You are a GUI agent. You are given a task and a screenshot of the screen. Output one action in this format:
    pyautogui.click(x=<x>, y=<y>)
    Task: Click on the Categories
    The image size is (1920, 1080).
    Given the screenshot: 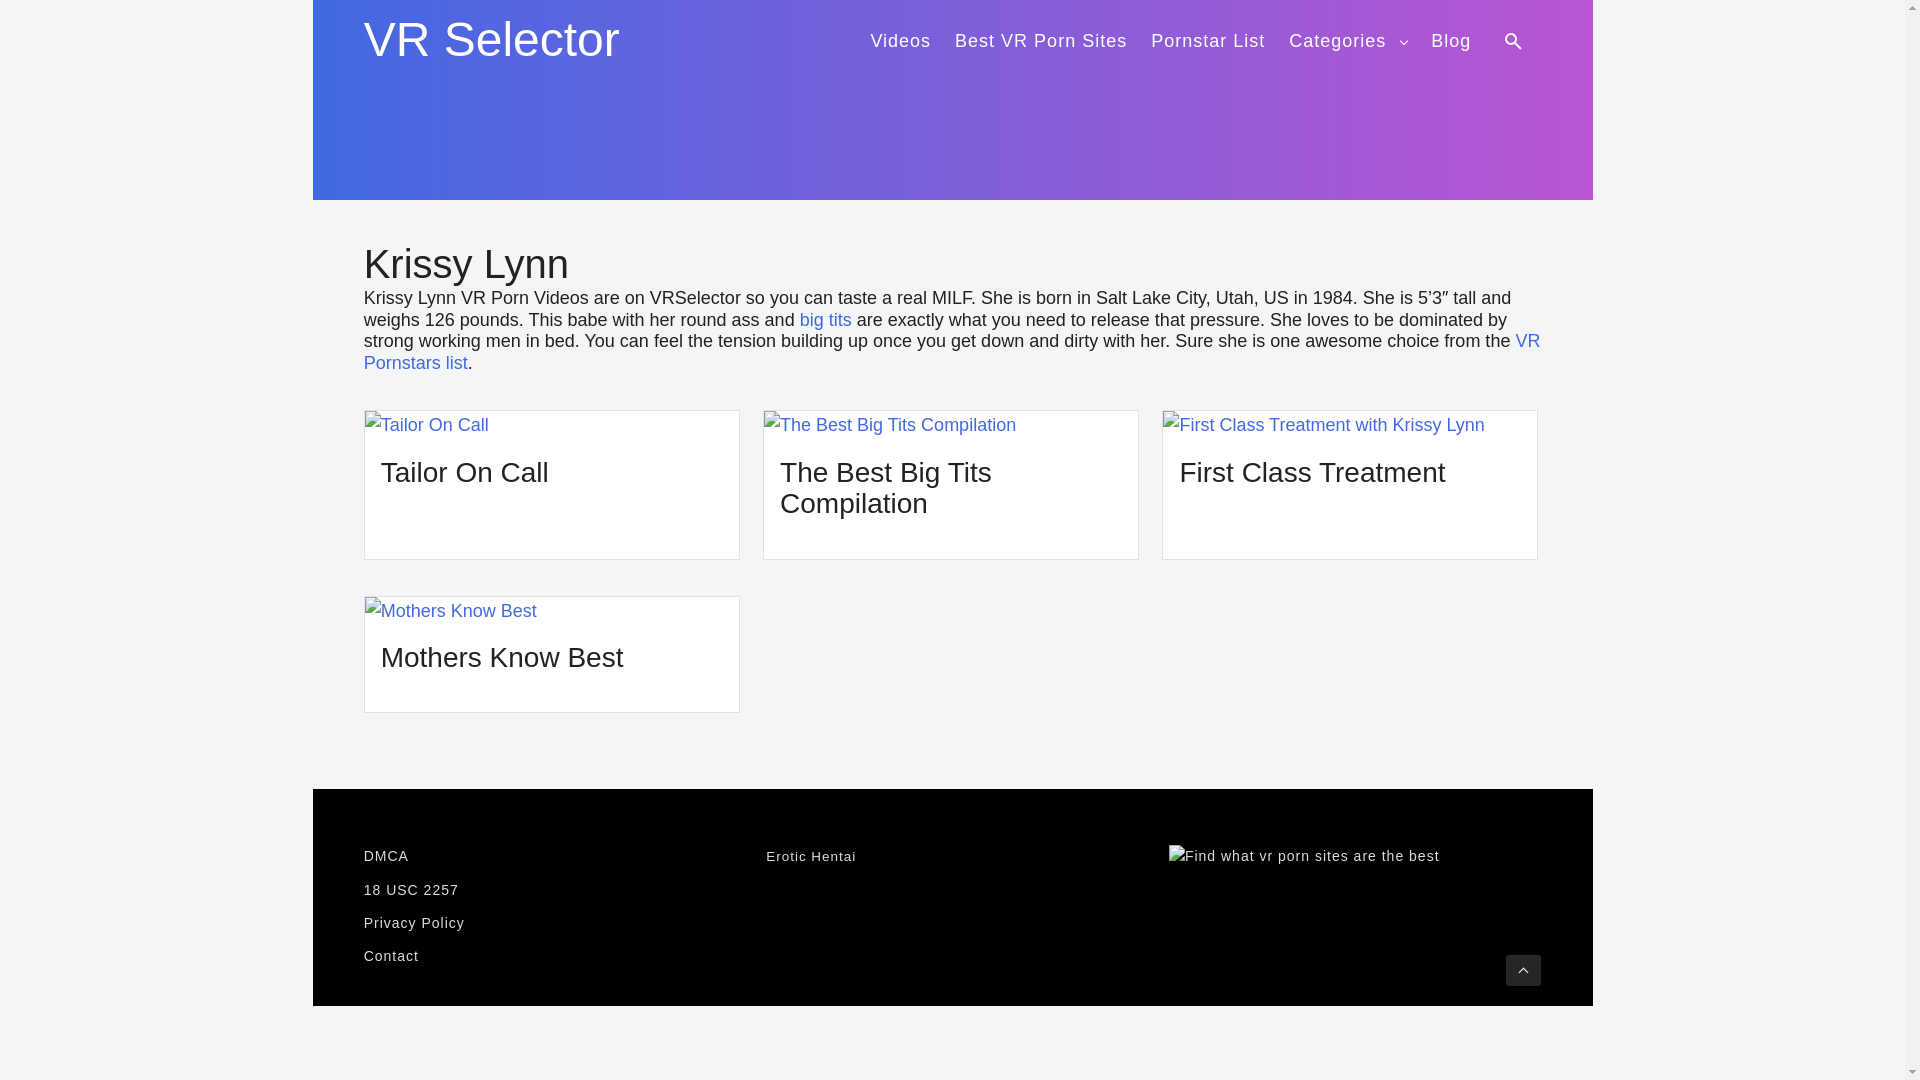 What is the action you would take?
    pyautogui.click(x=1348, y=38)
    